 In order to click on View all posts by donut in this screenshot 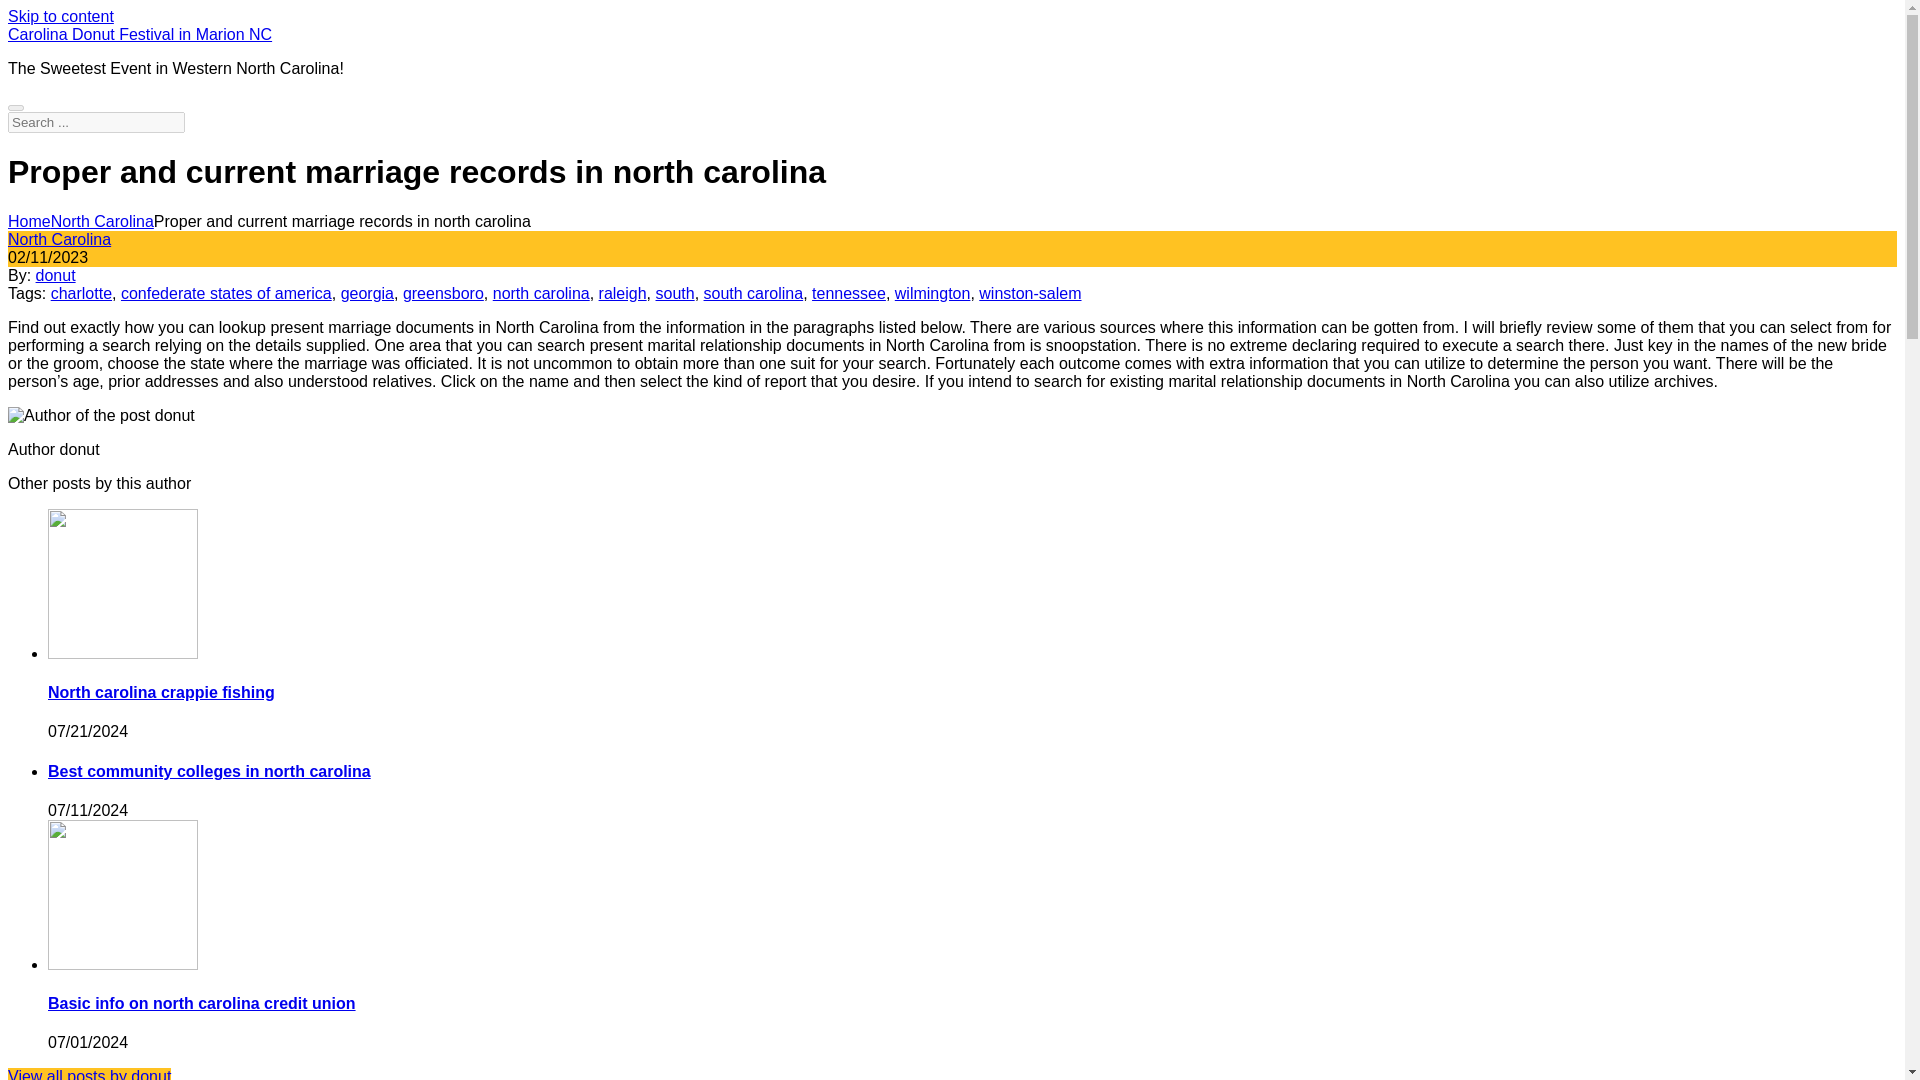, I will do `click(88, 1074)`.